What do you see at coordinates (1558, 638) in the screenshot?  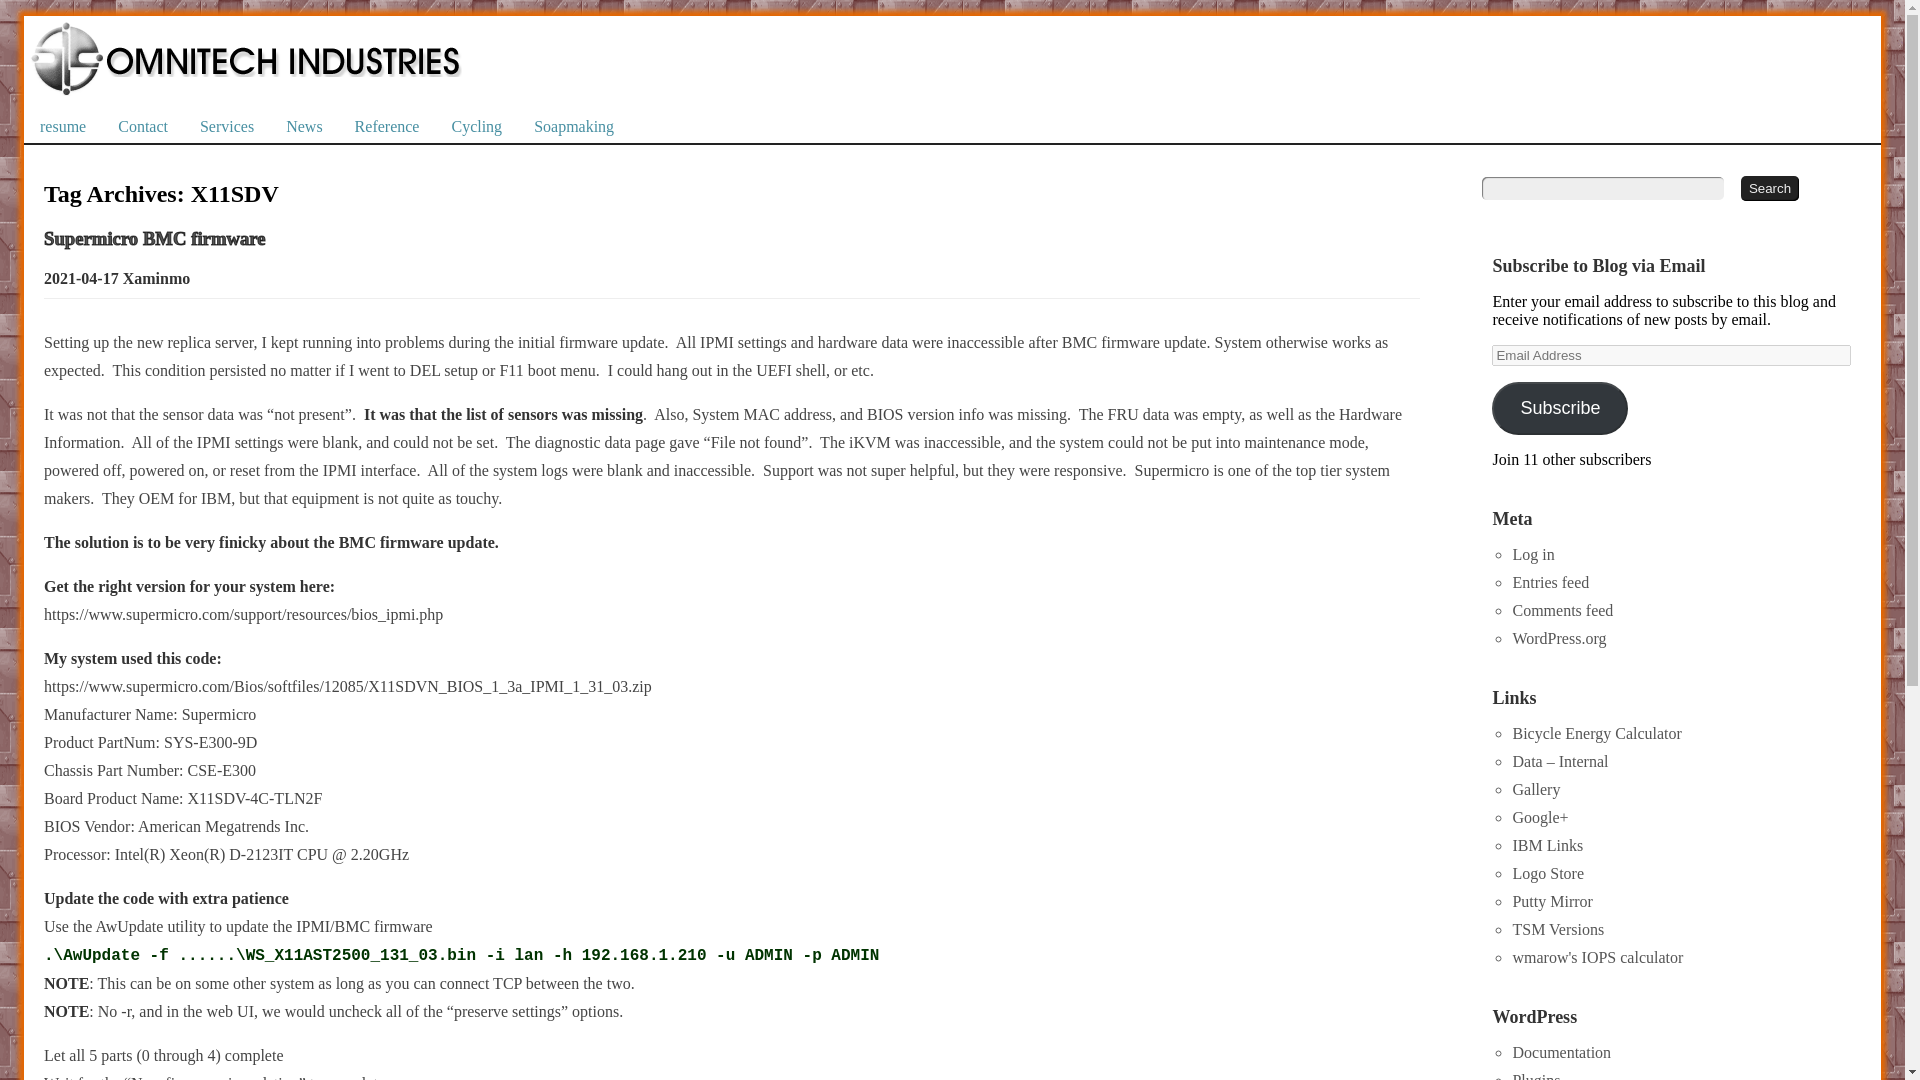 I see `WordPress.org` at bounding box center [1558, 638].